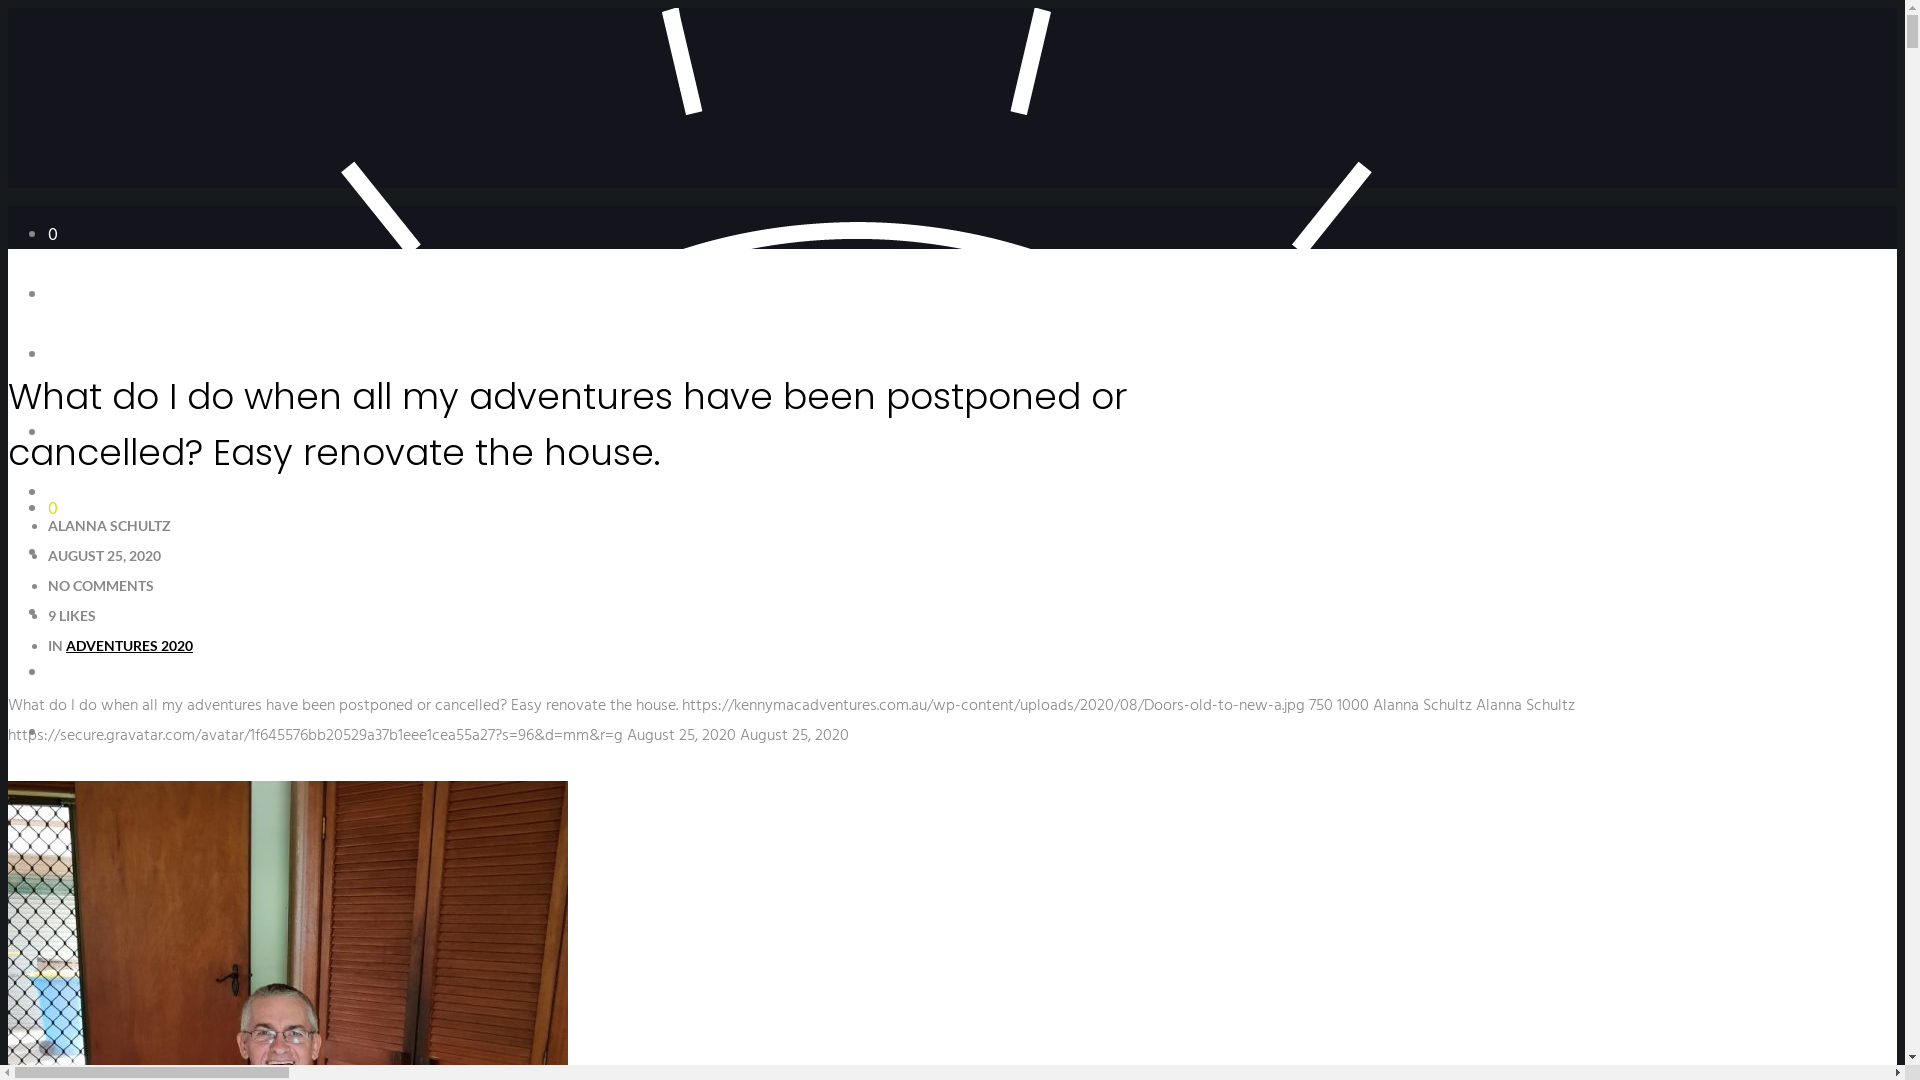  Describe the element at coordinates (67, 674) in the screenshot. I see `SHOP` at that location.